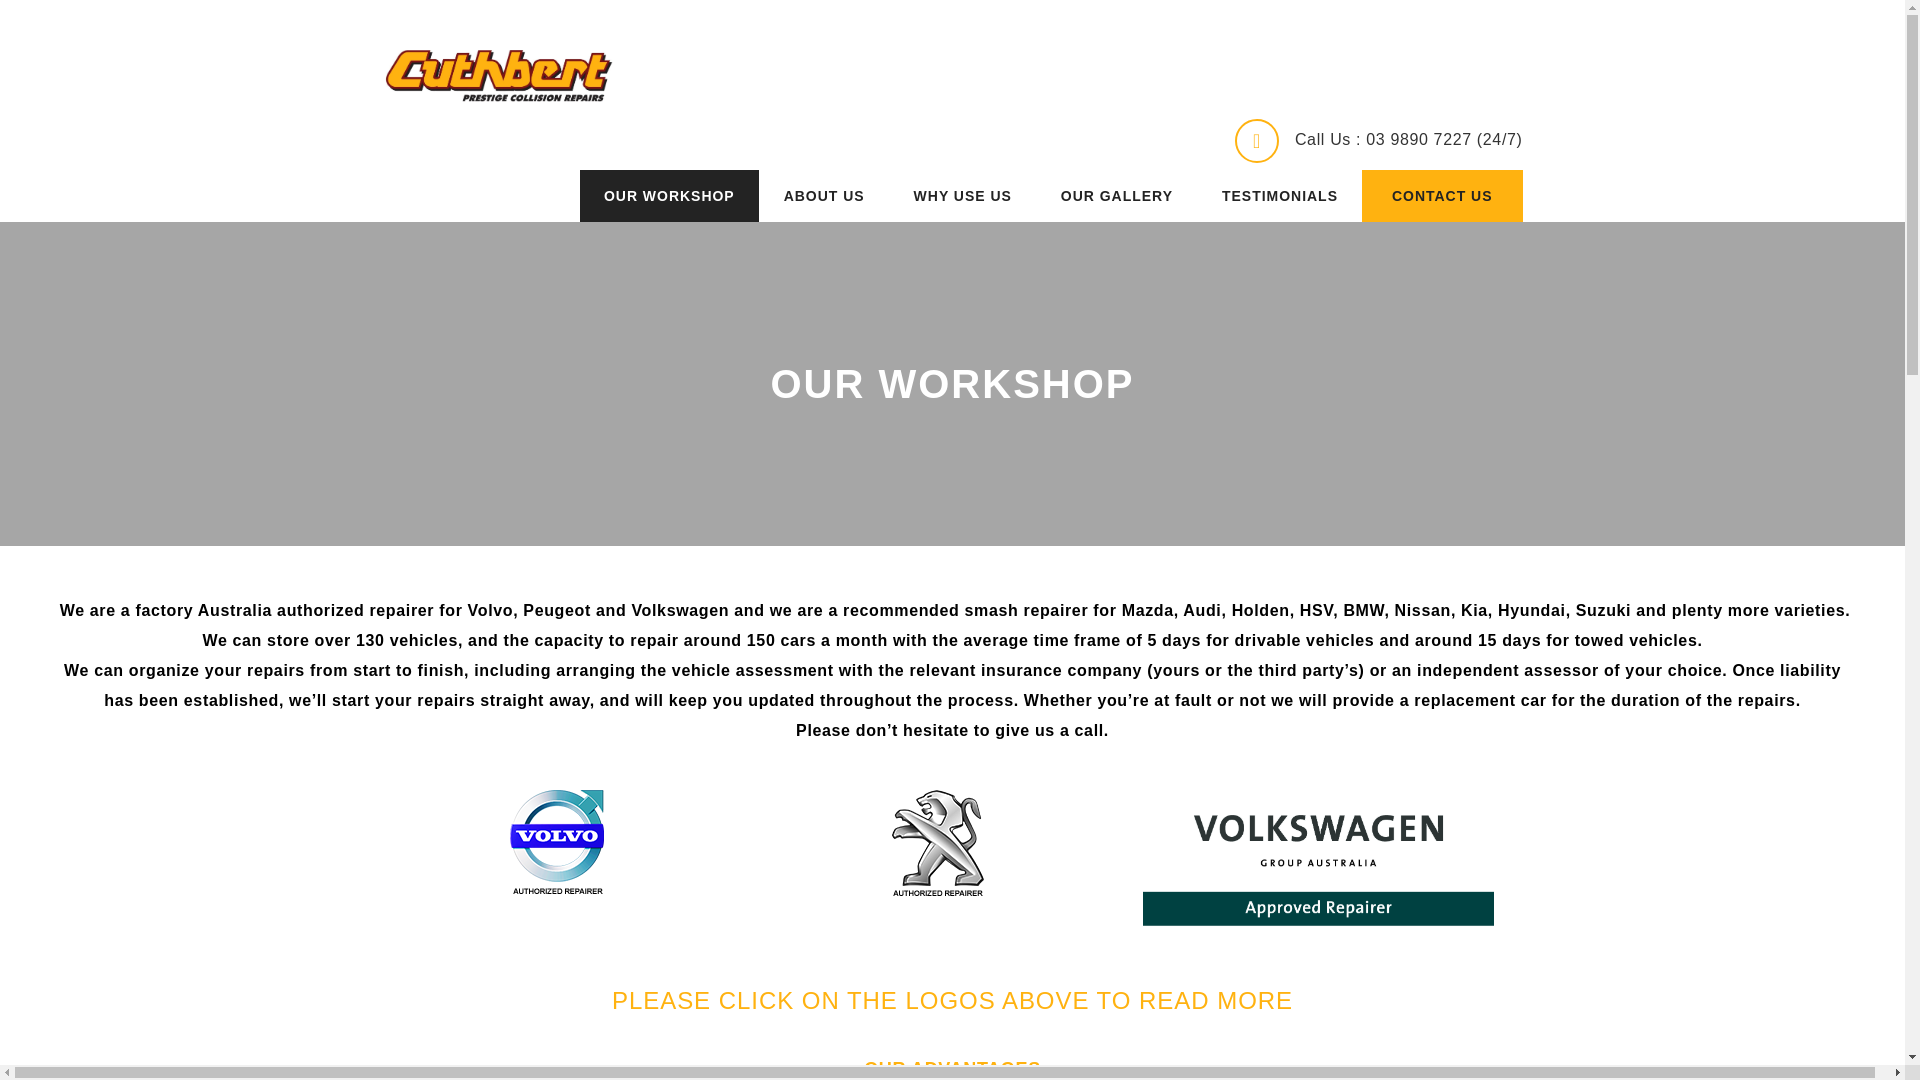 This screenshot has height=1080, width=1920. I want to click on WHY USE US, so click(963, 196).